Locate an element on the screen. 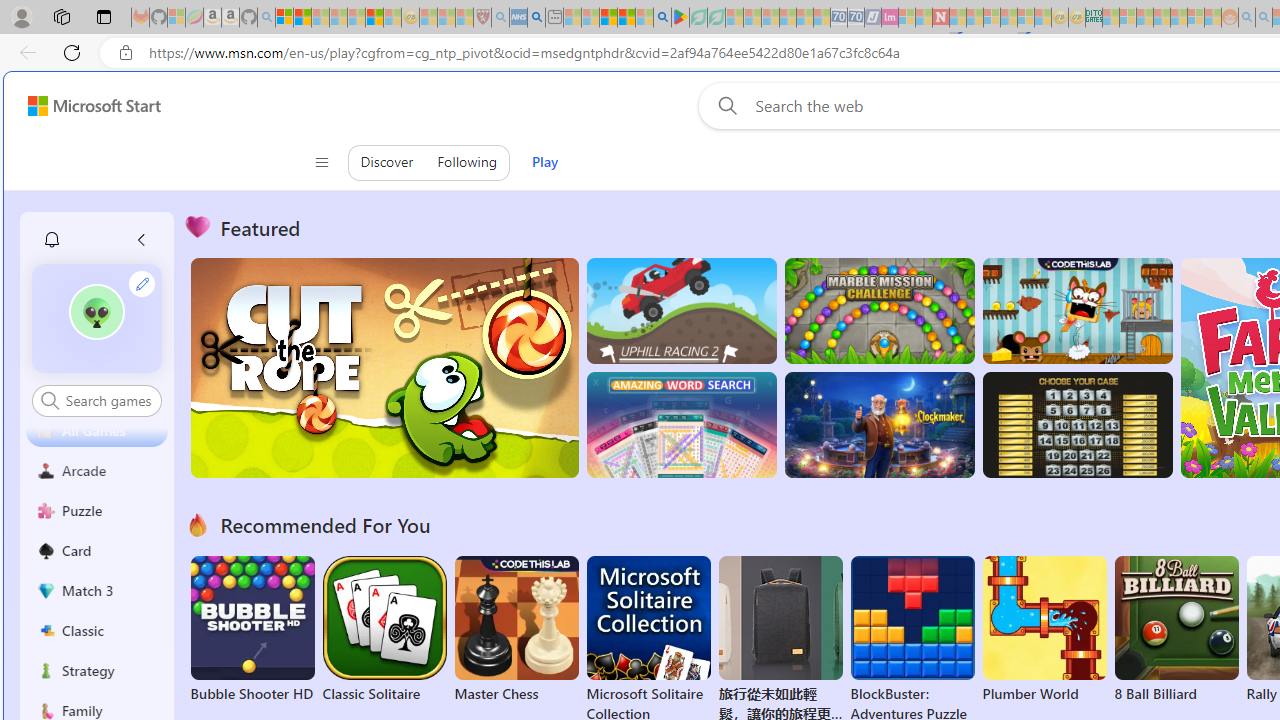  Squicky is located at coordinates (1076, 310).